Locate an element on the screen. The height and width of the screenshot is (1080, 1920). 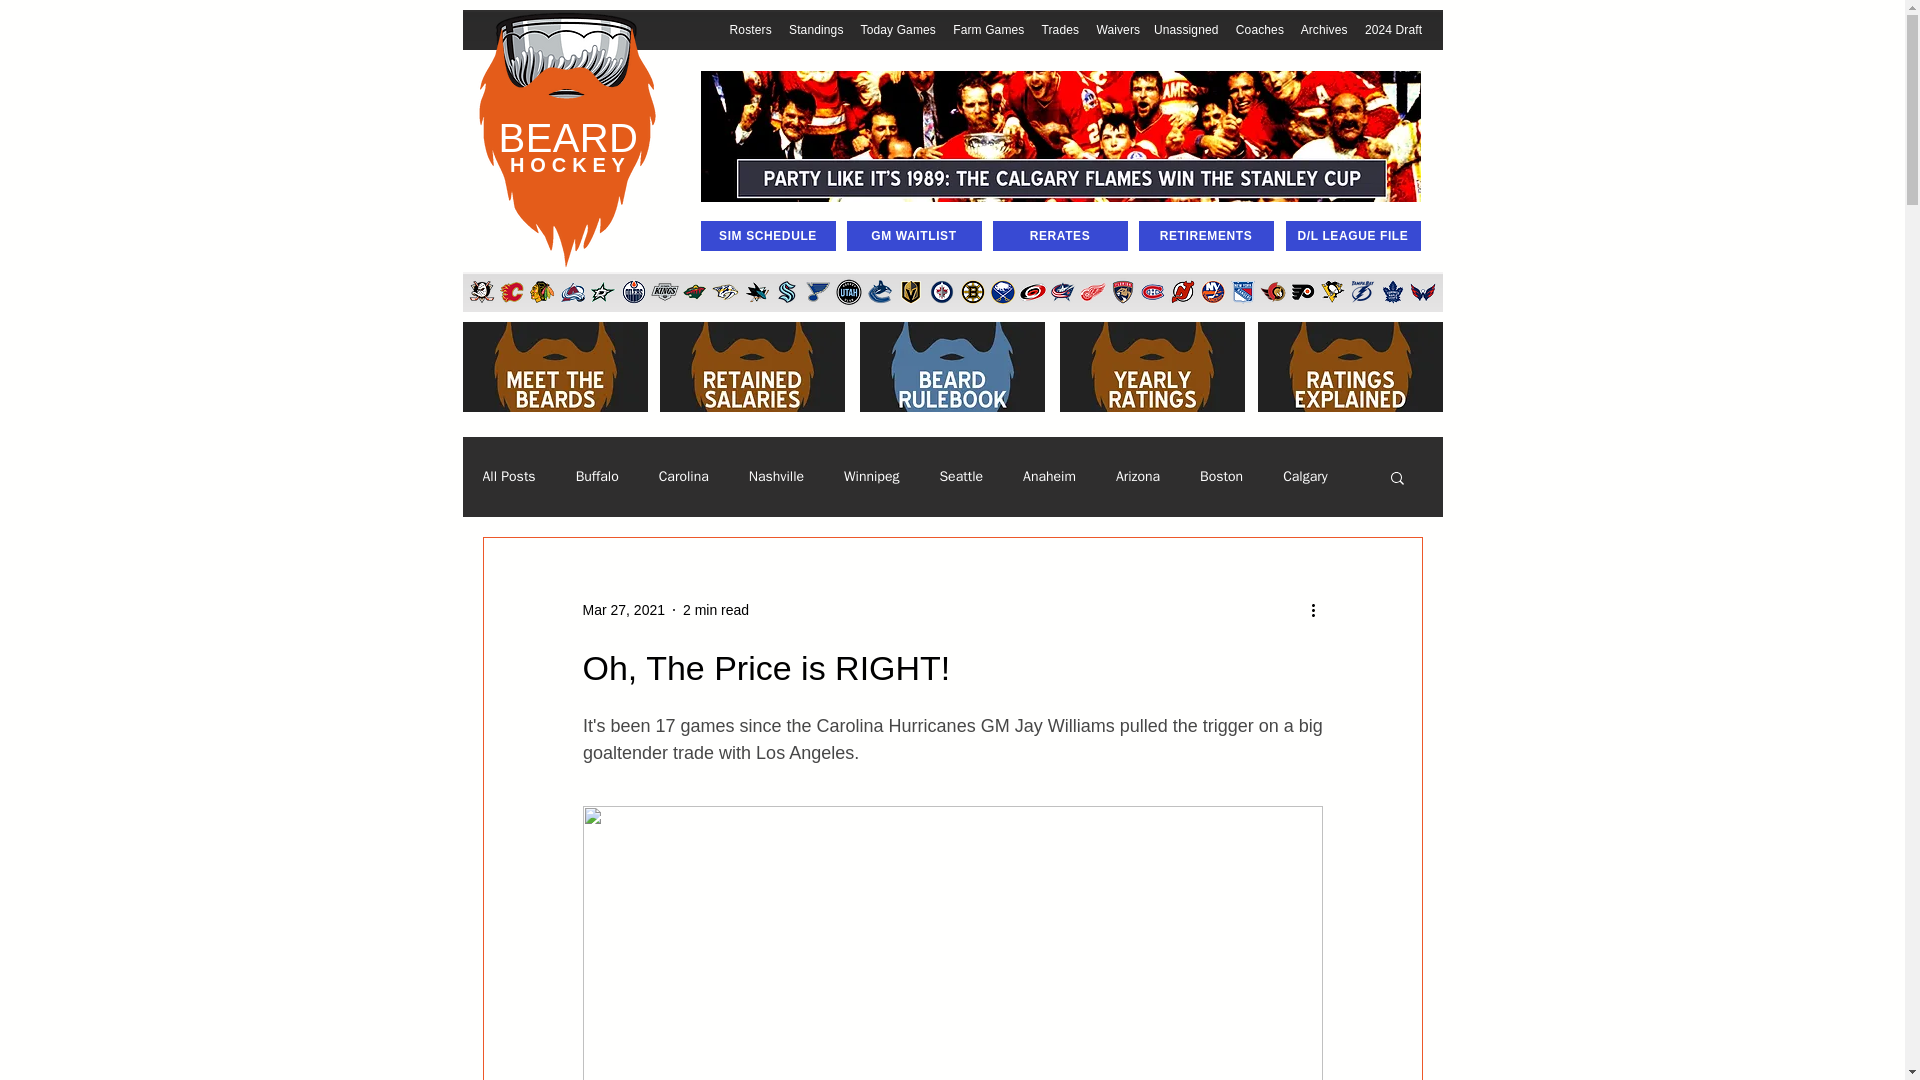
Mar 27, 2021 is located at coordinates (622, 609).